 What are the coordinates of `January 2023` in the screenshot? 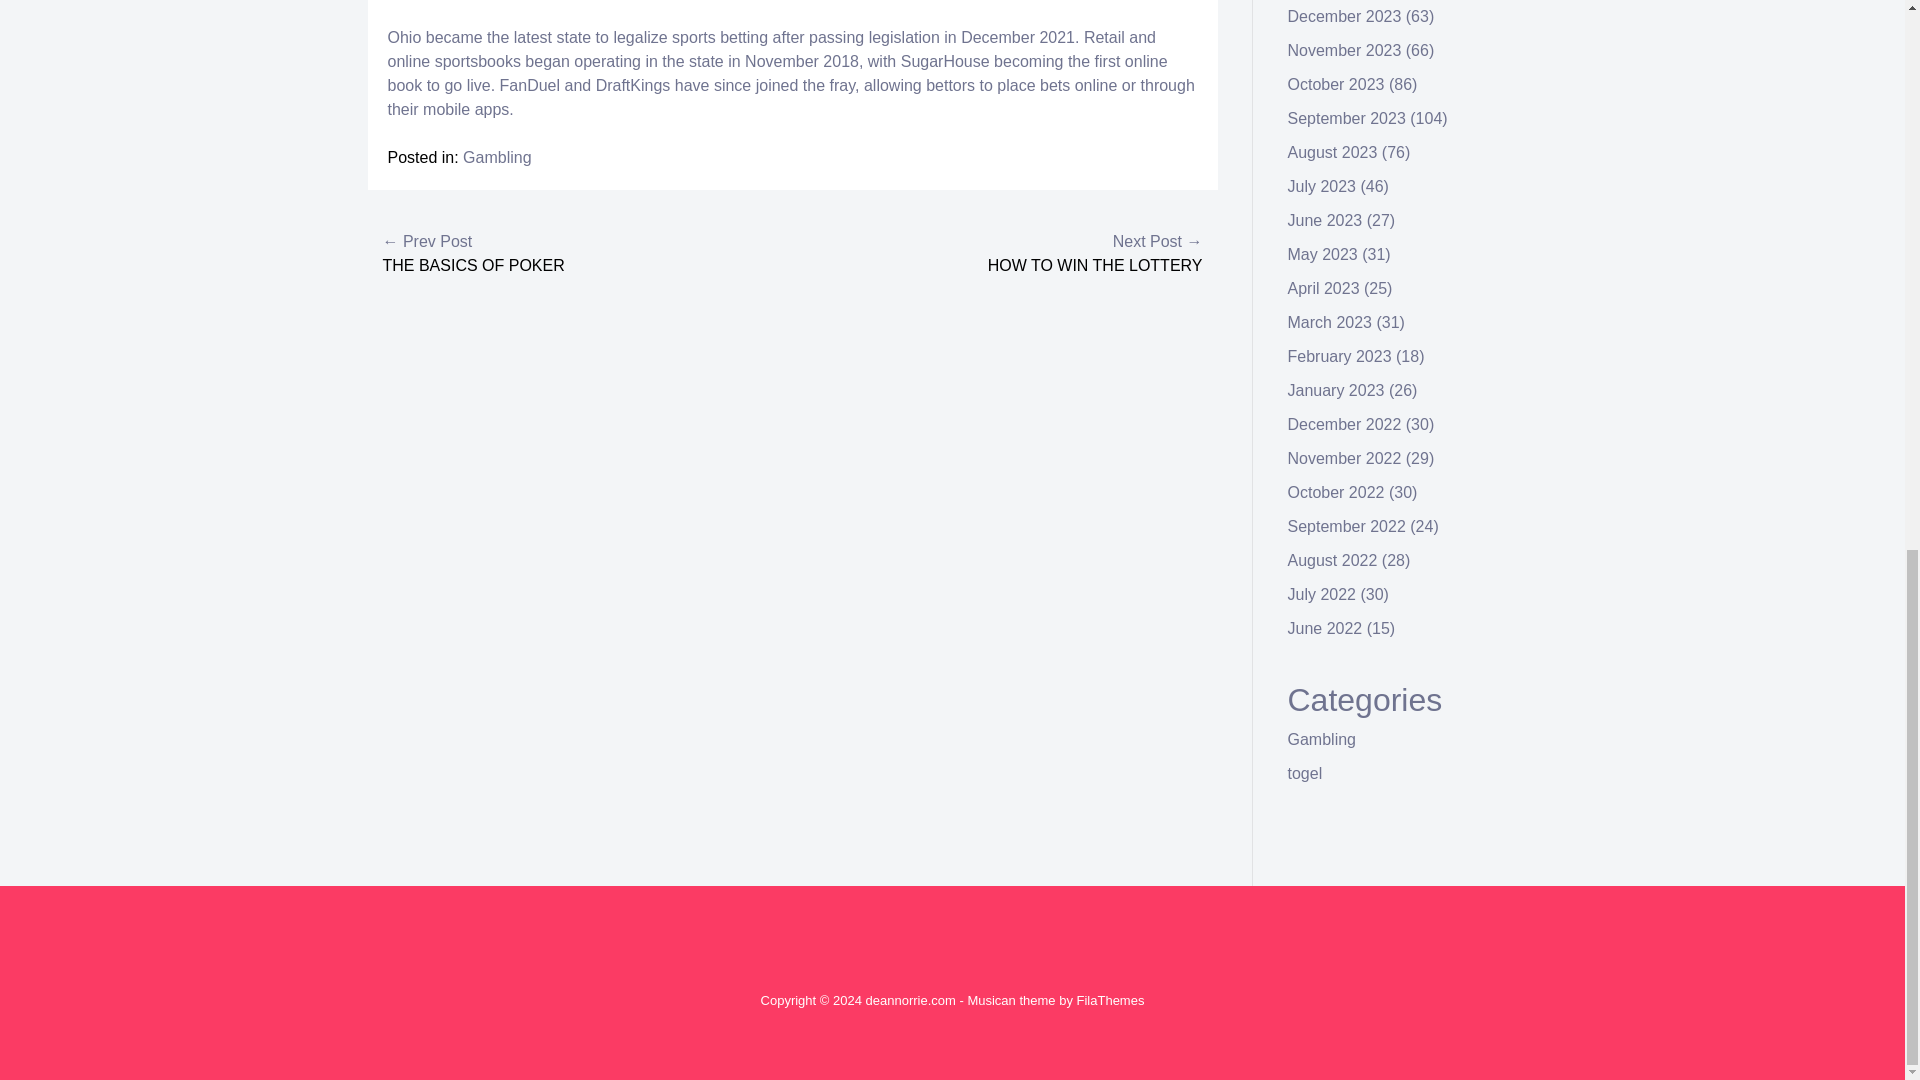 It's located at (1336, 390).